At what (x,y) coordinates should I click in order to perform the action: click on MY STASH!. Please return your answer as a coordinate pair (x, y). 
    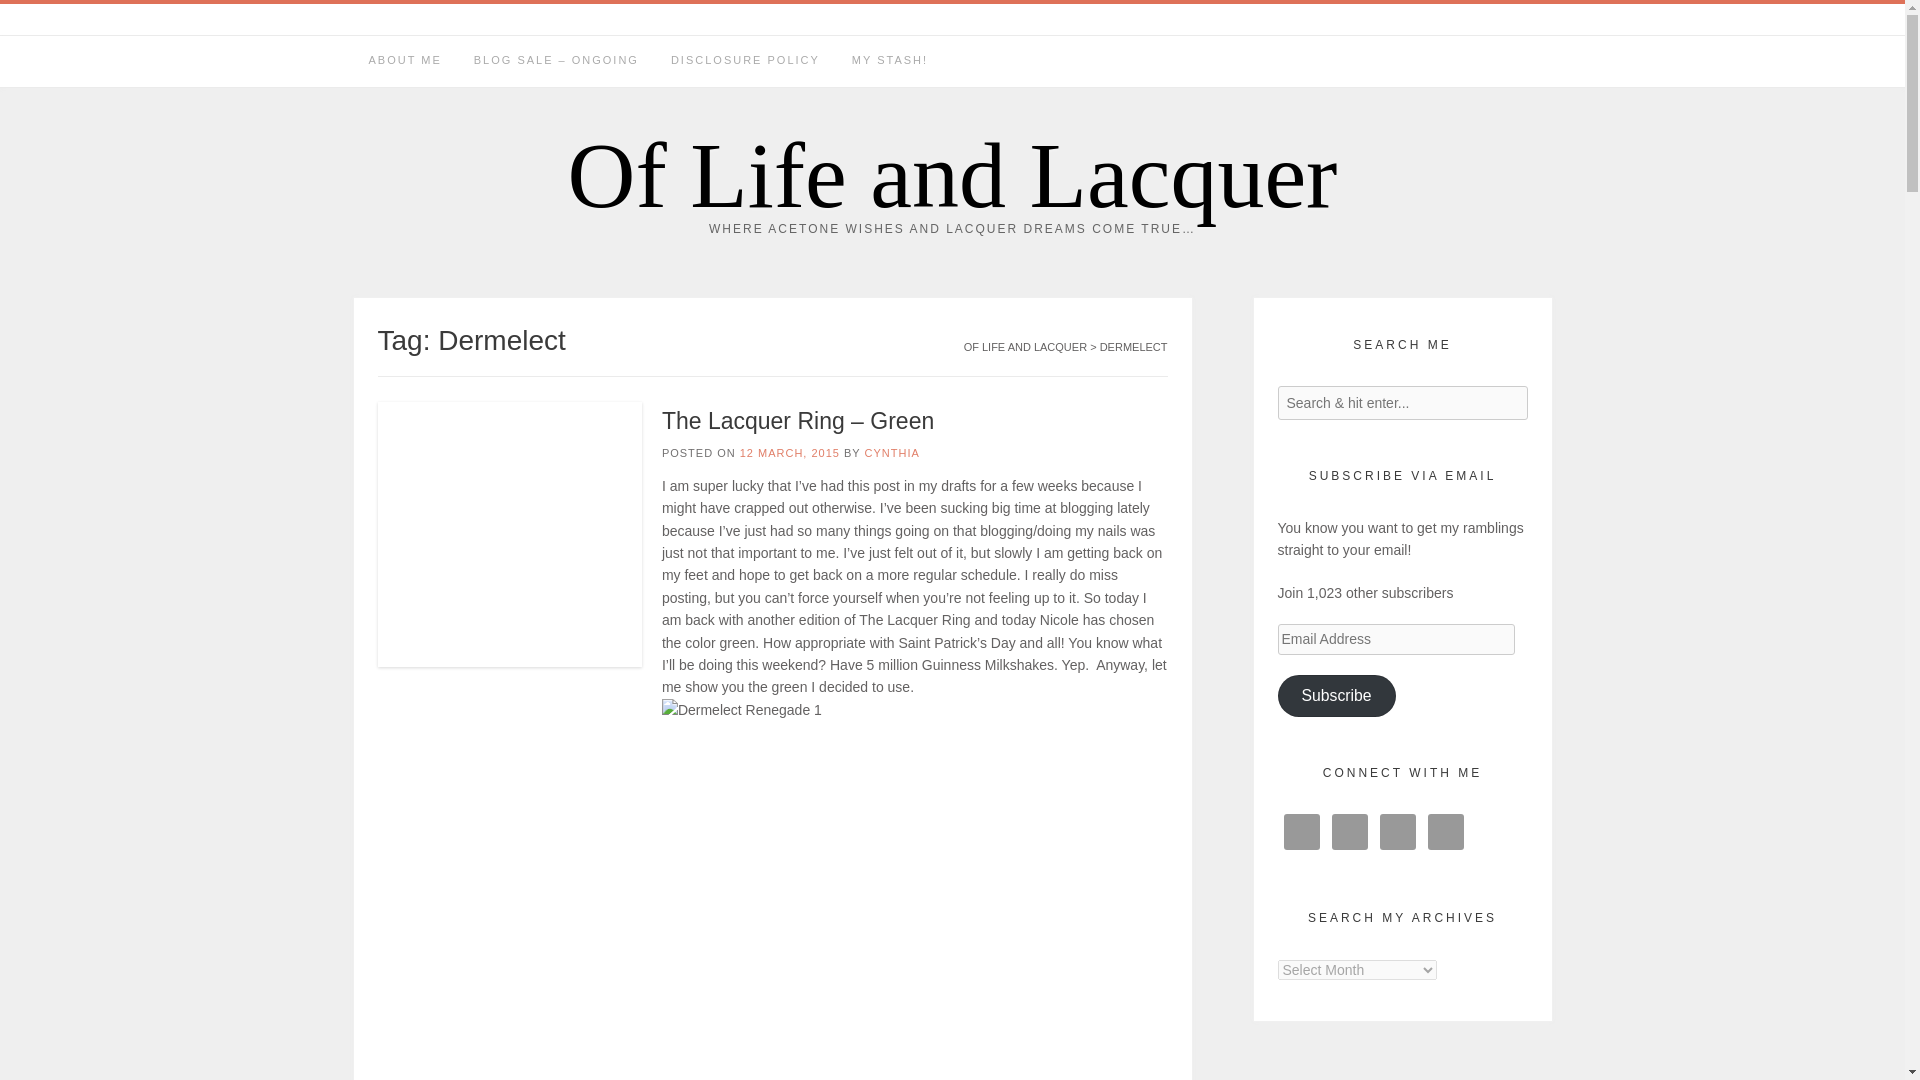
    Looking at the image, I should click on (890, 61).